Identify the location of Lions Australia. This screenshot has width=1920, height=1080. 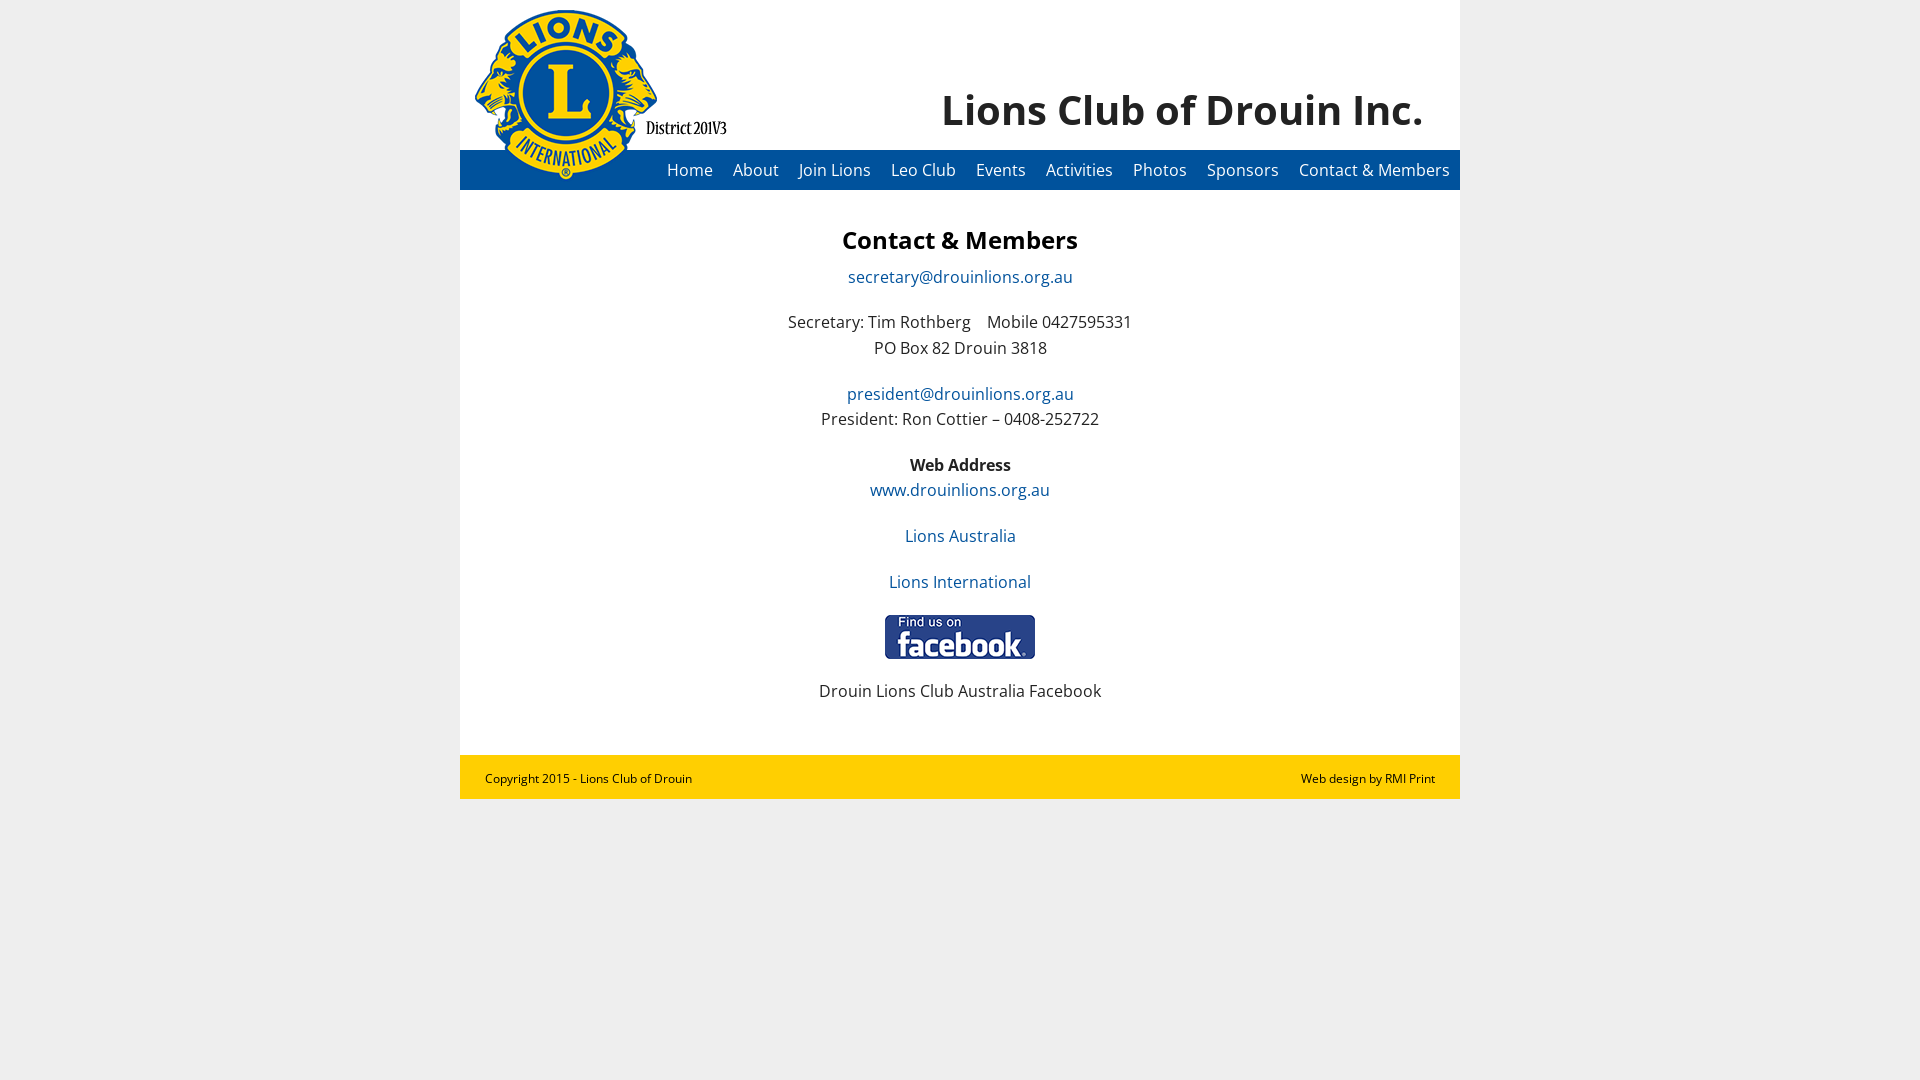
(960, 536).